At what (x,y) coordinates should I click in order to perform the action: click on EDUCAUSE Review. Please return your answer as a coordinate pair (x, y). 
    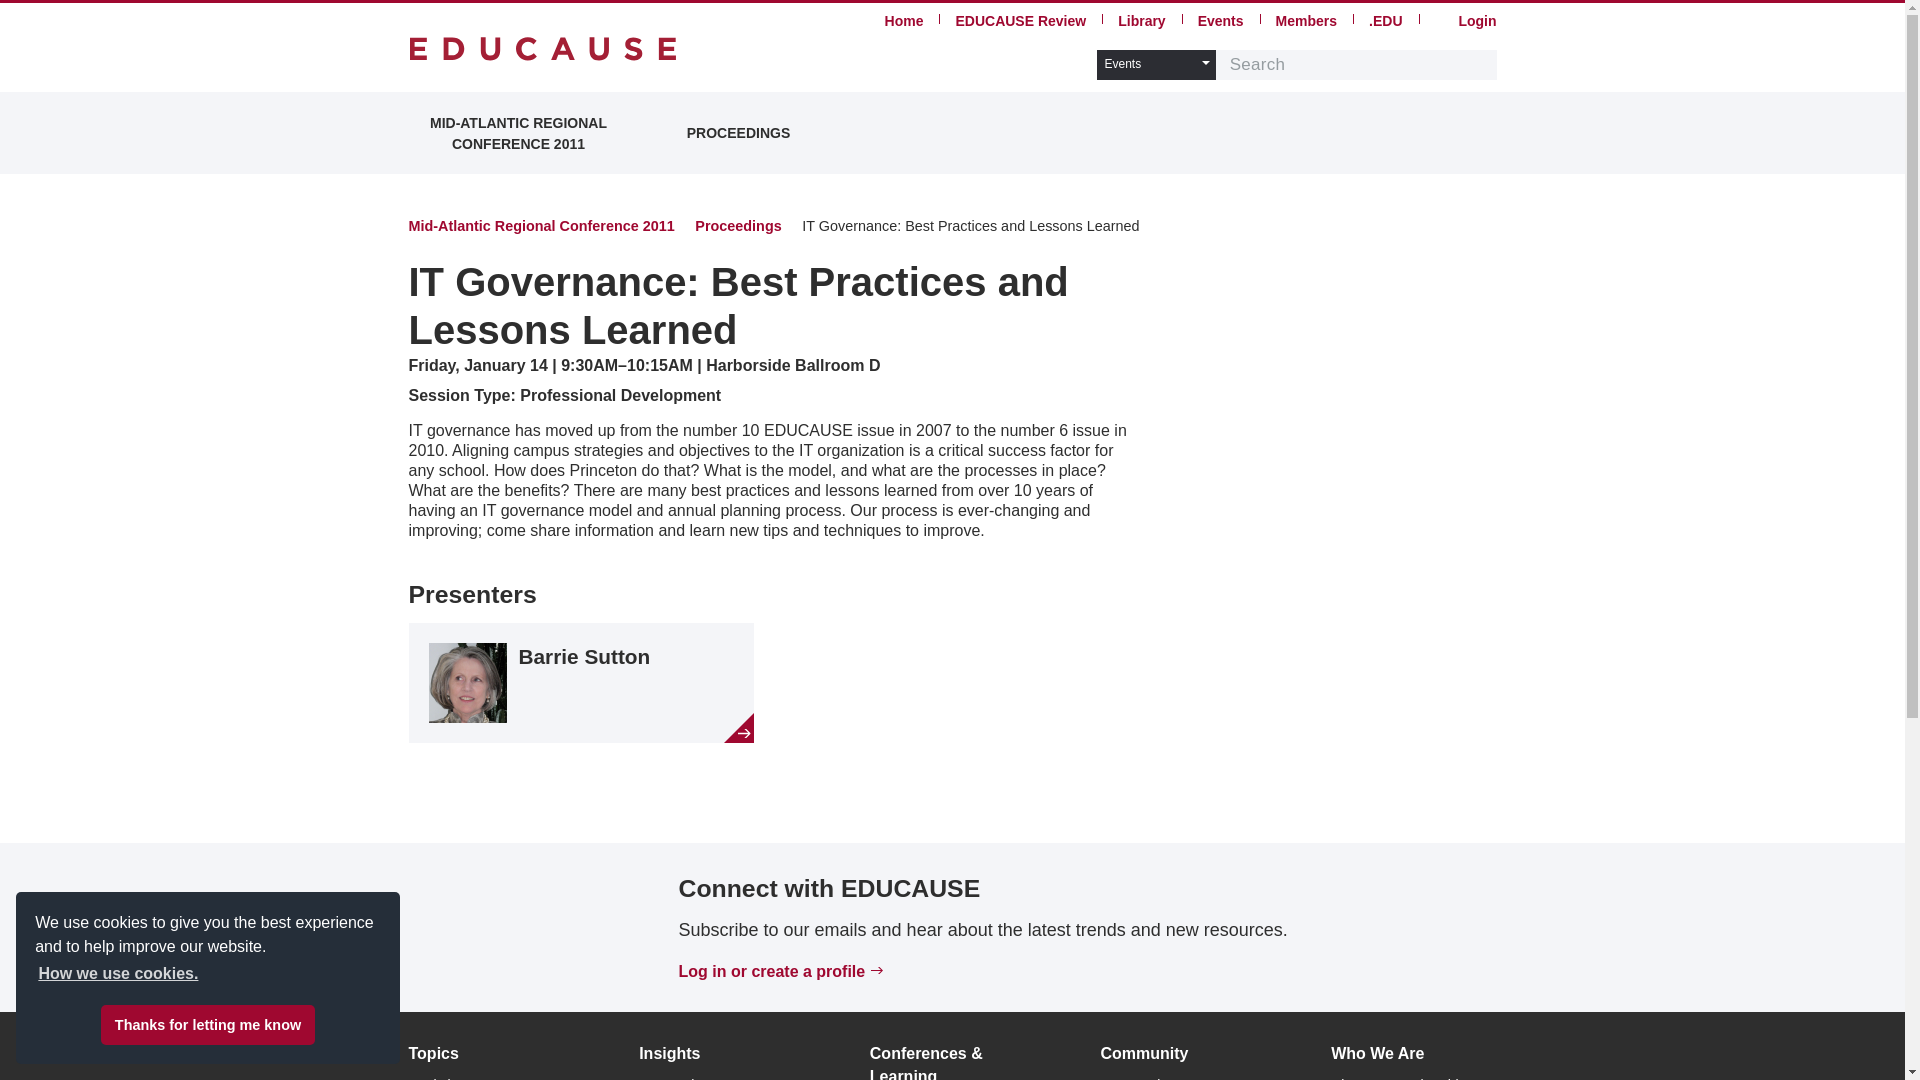
    Looking at the image, I should click on (1020, 20).